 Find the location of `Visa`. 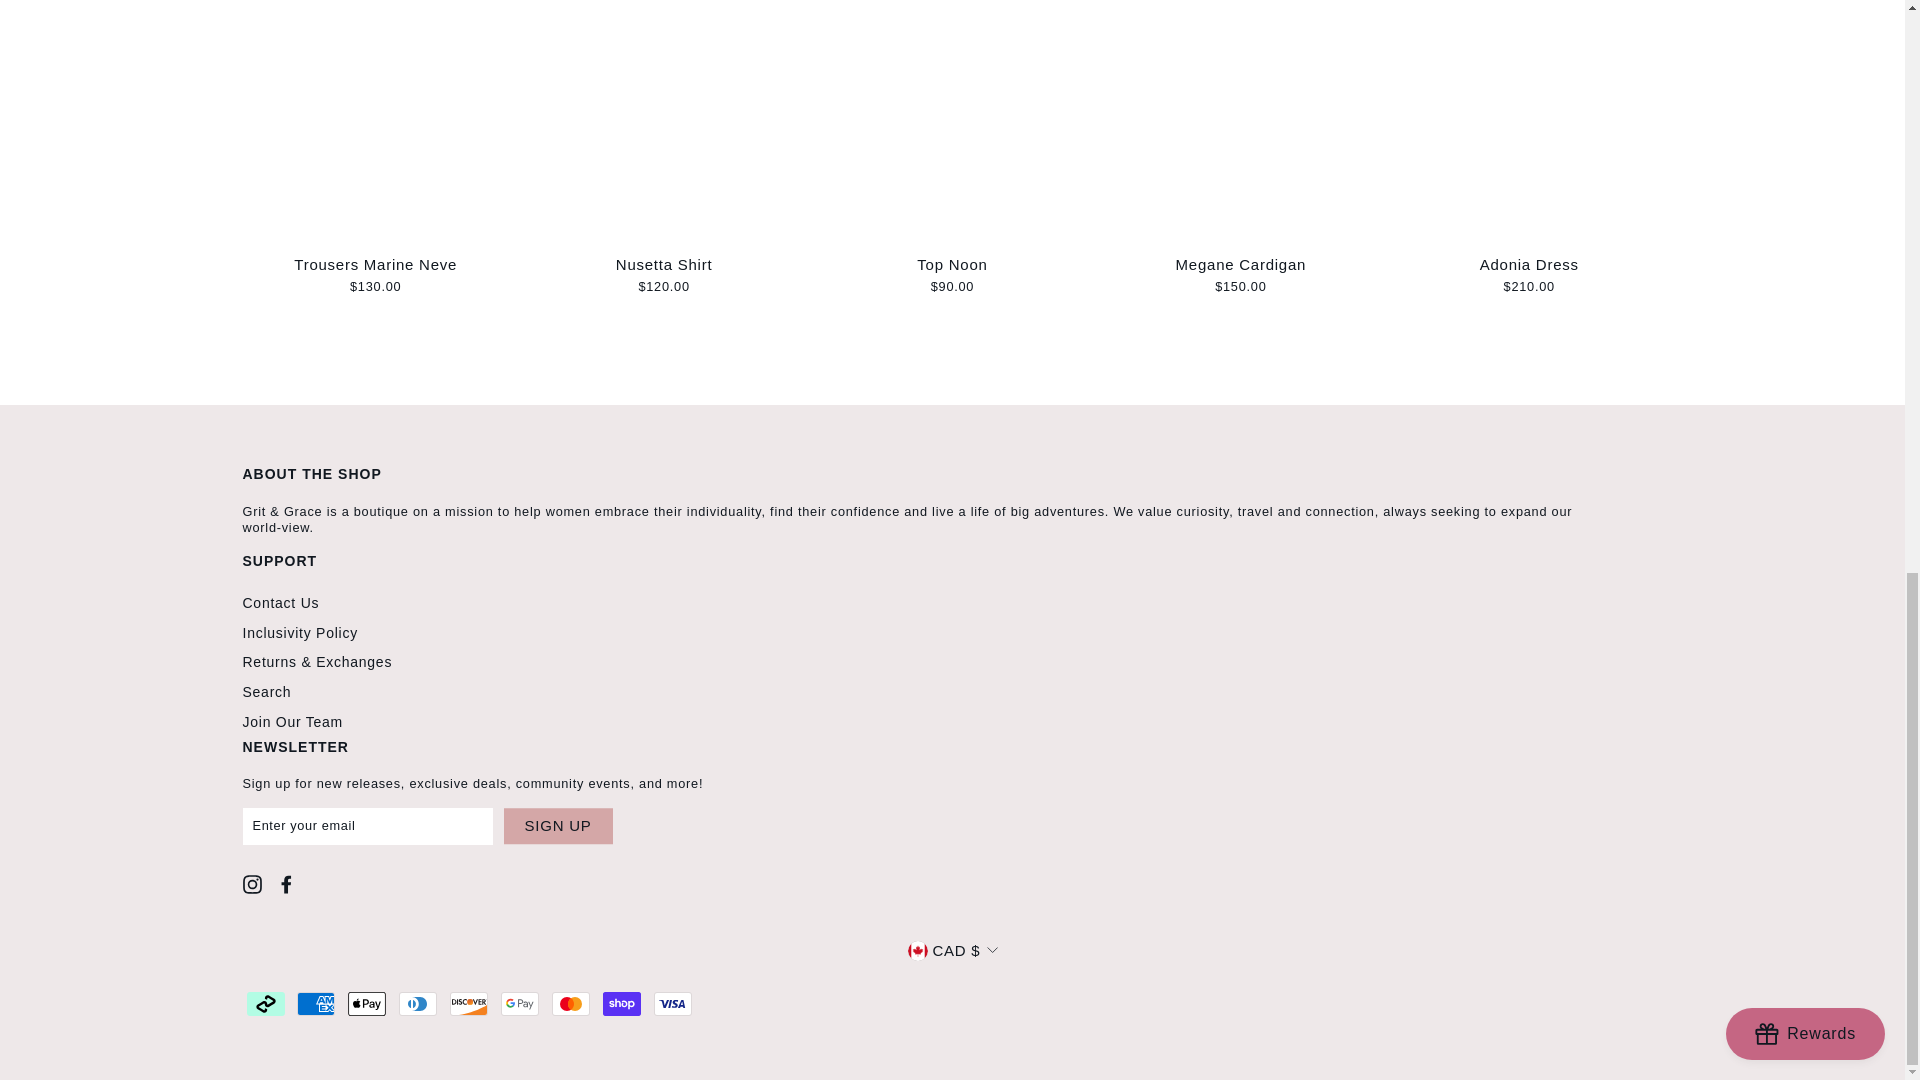

Visa is located at coordinates (672, 1004).